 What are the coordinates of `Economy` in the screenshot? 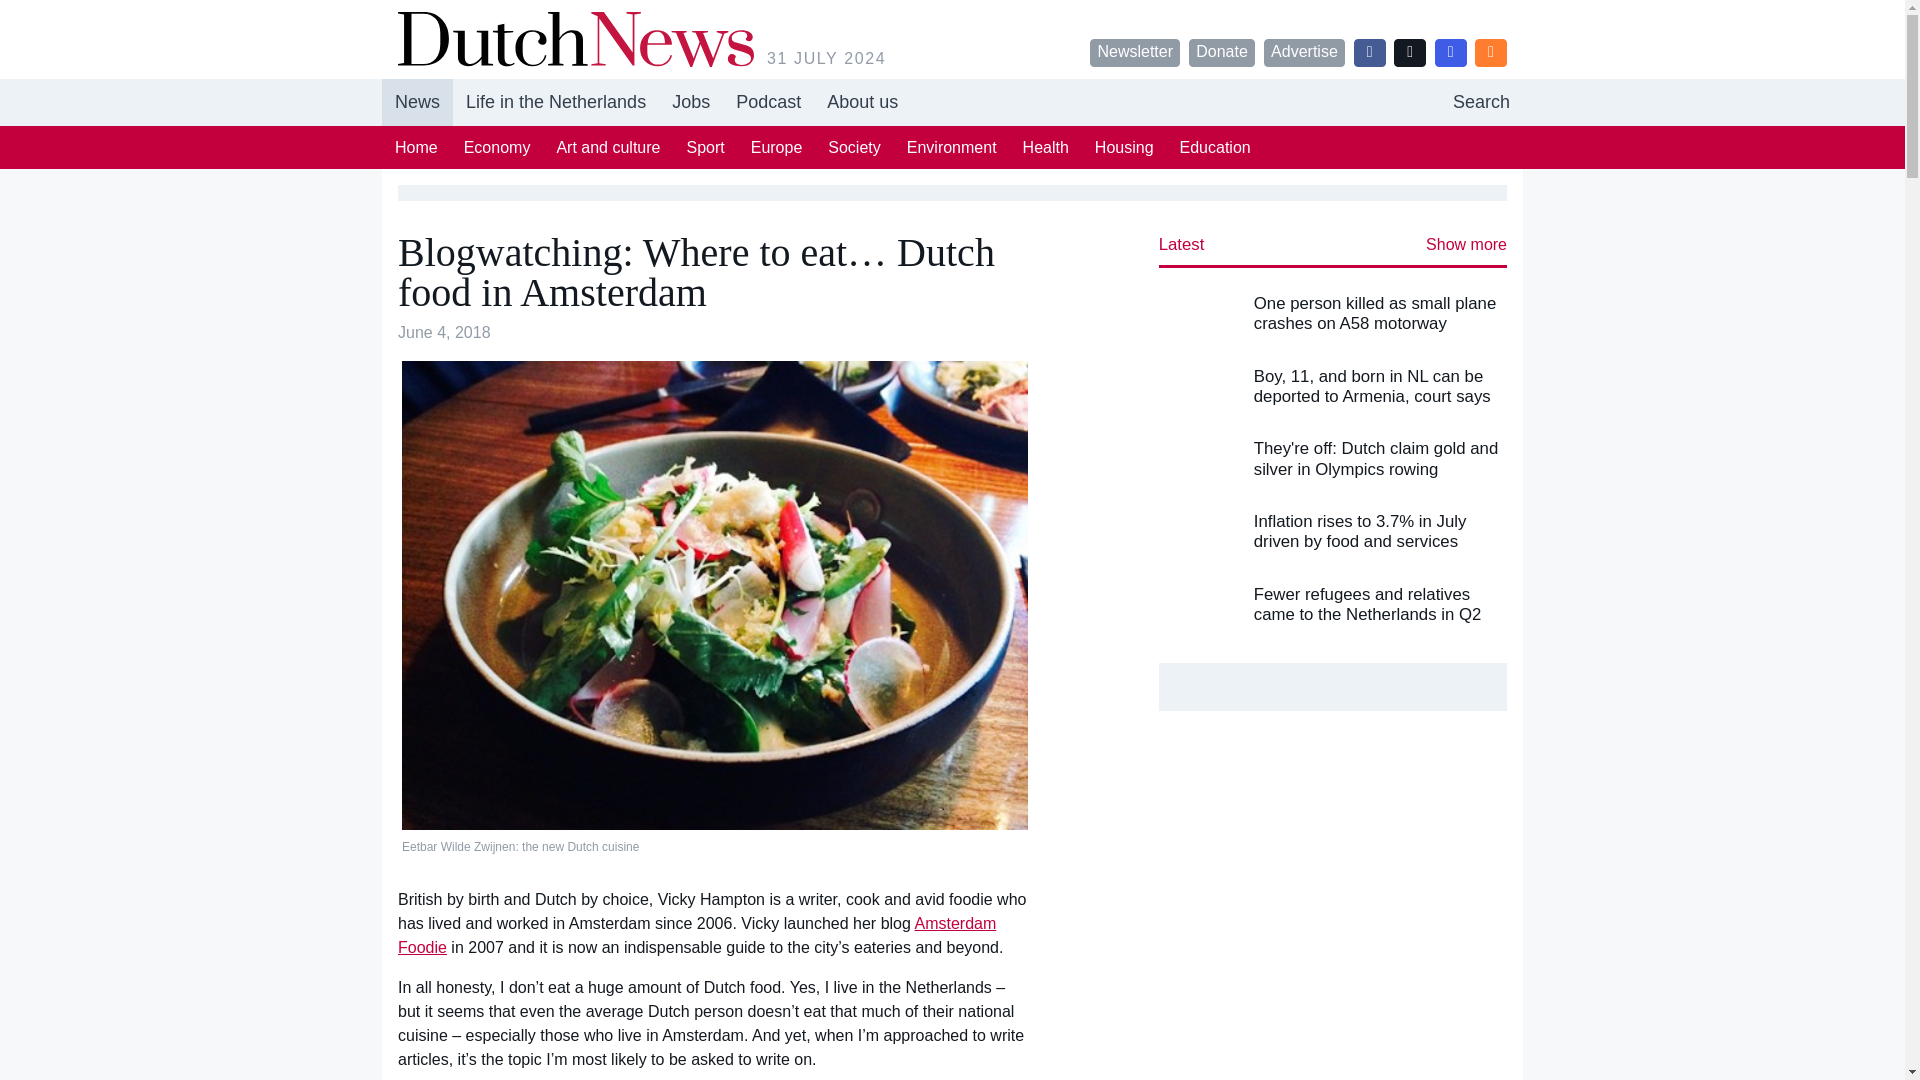 It's located at (497, 147).